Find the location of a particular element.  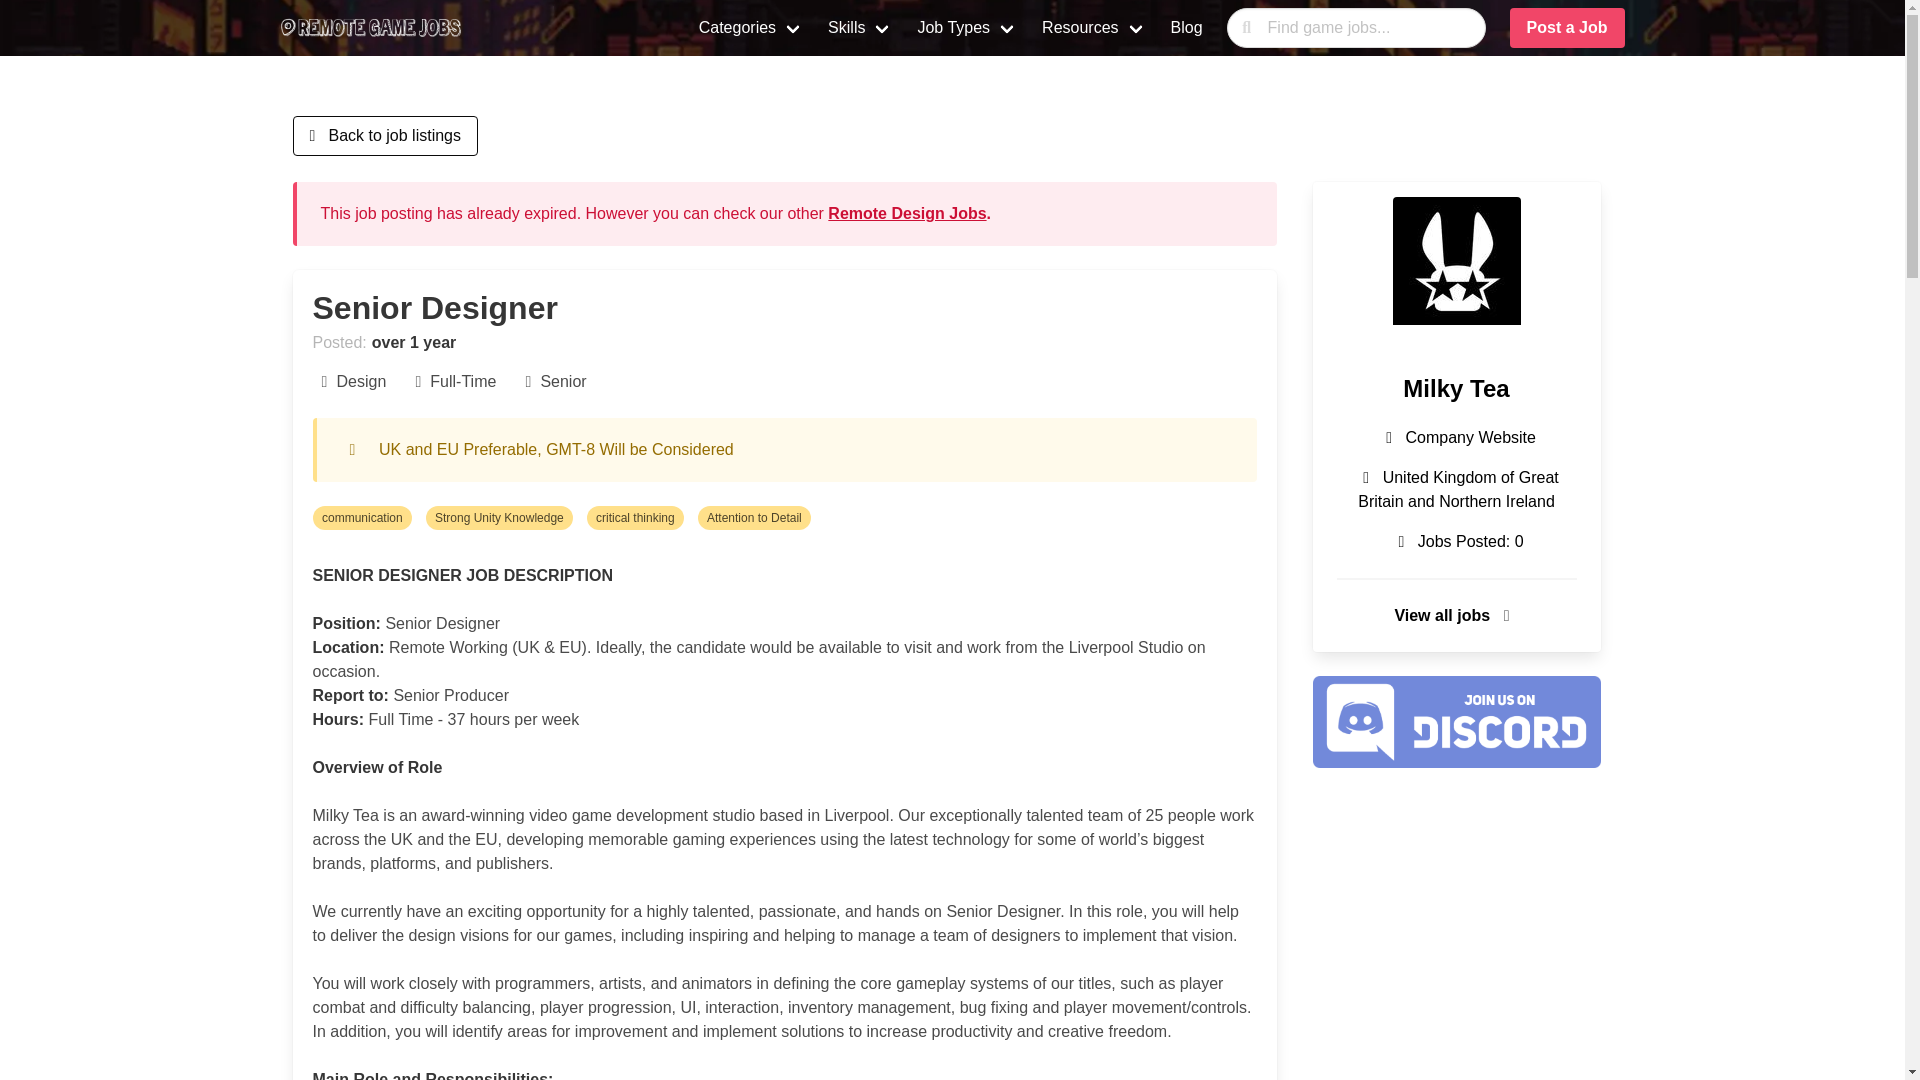

RemoteGameJobs Blog is located at coordinates (1187, 28).